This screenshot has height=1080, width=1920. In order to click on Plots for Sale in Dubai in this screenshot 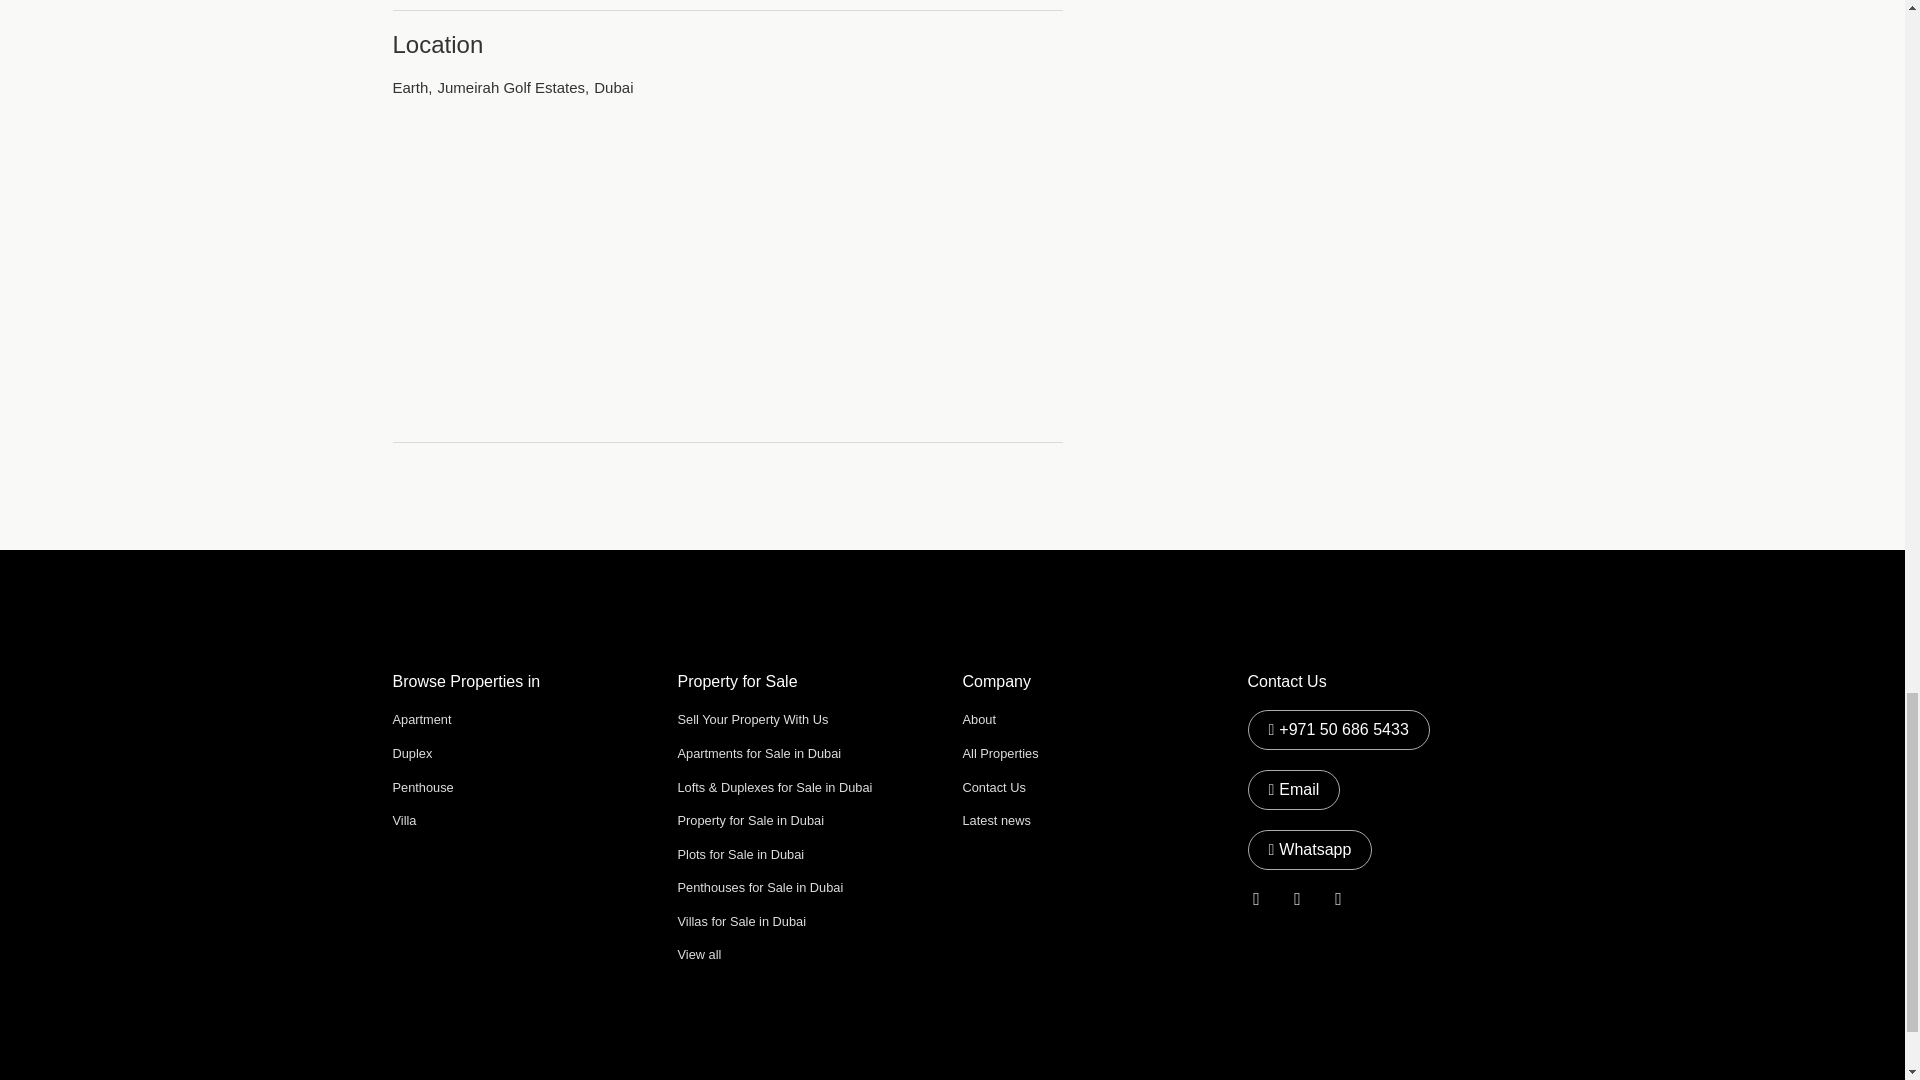, I will do `click(740, 854)`.